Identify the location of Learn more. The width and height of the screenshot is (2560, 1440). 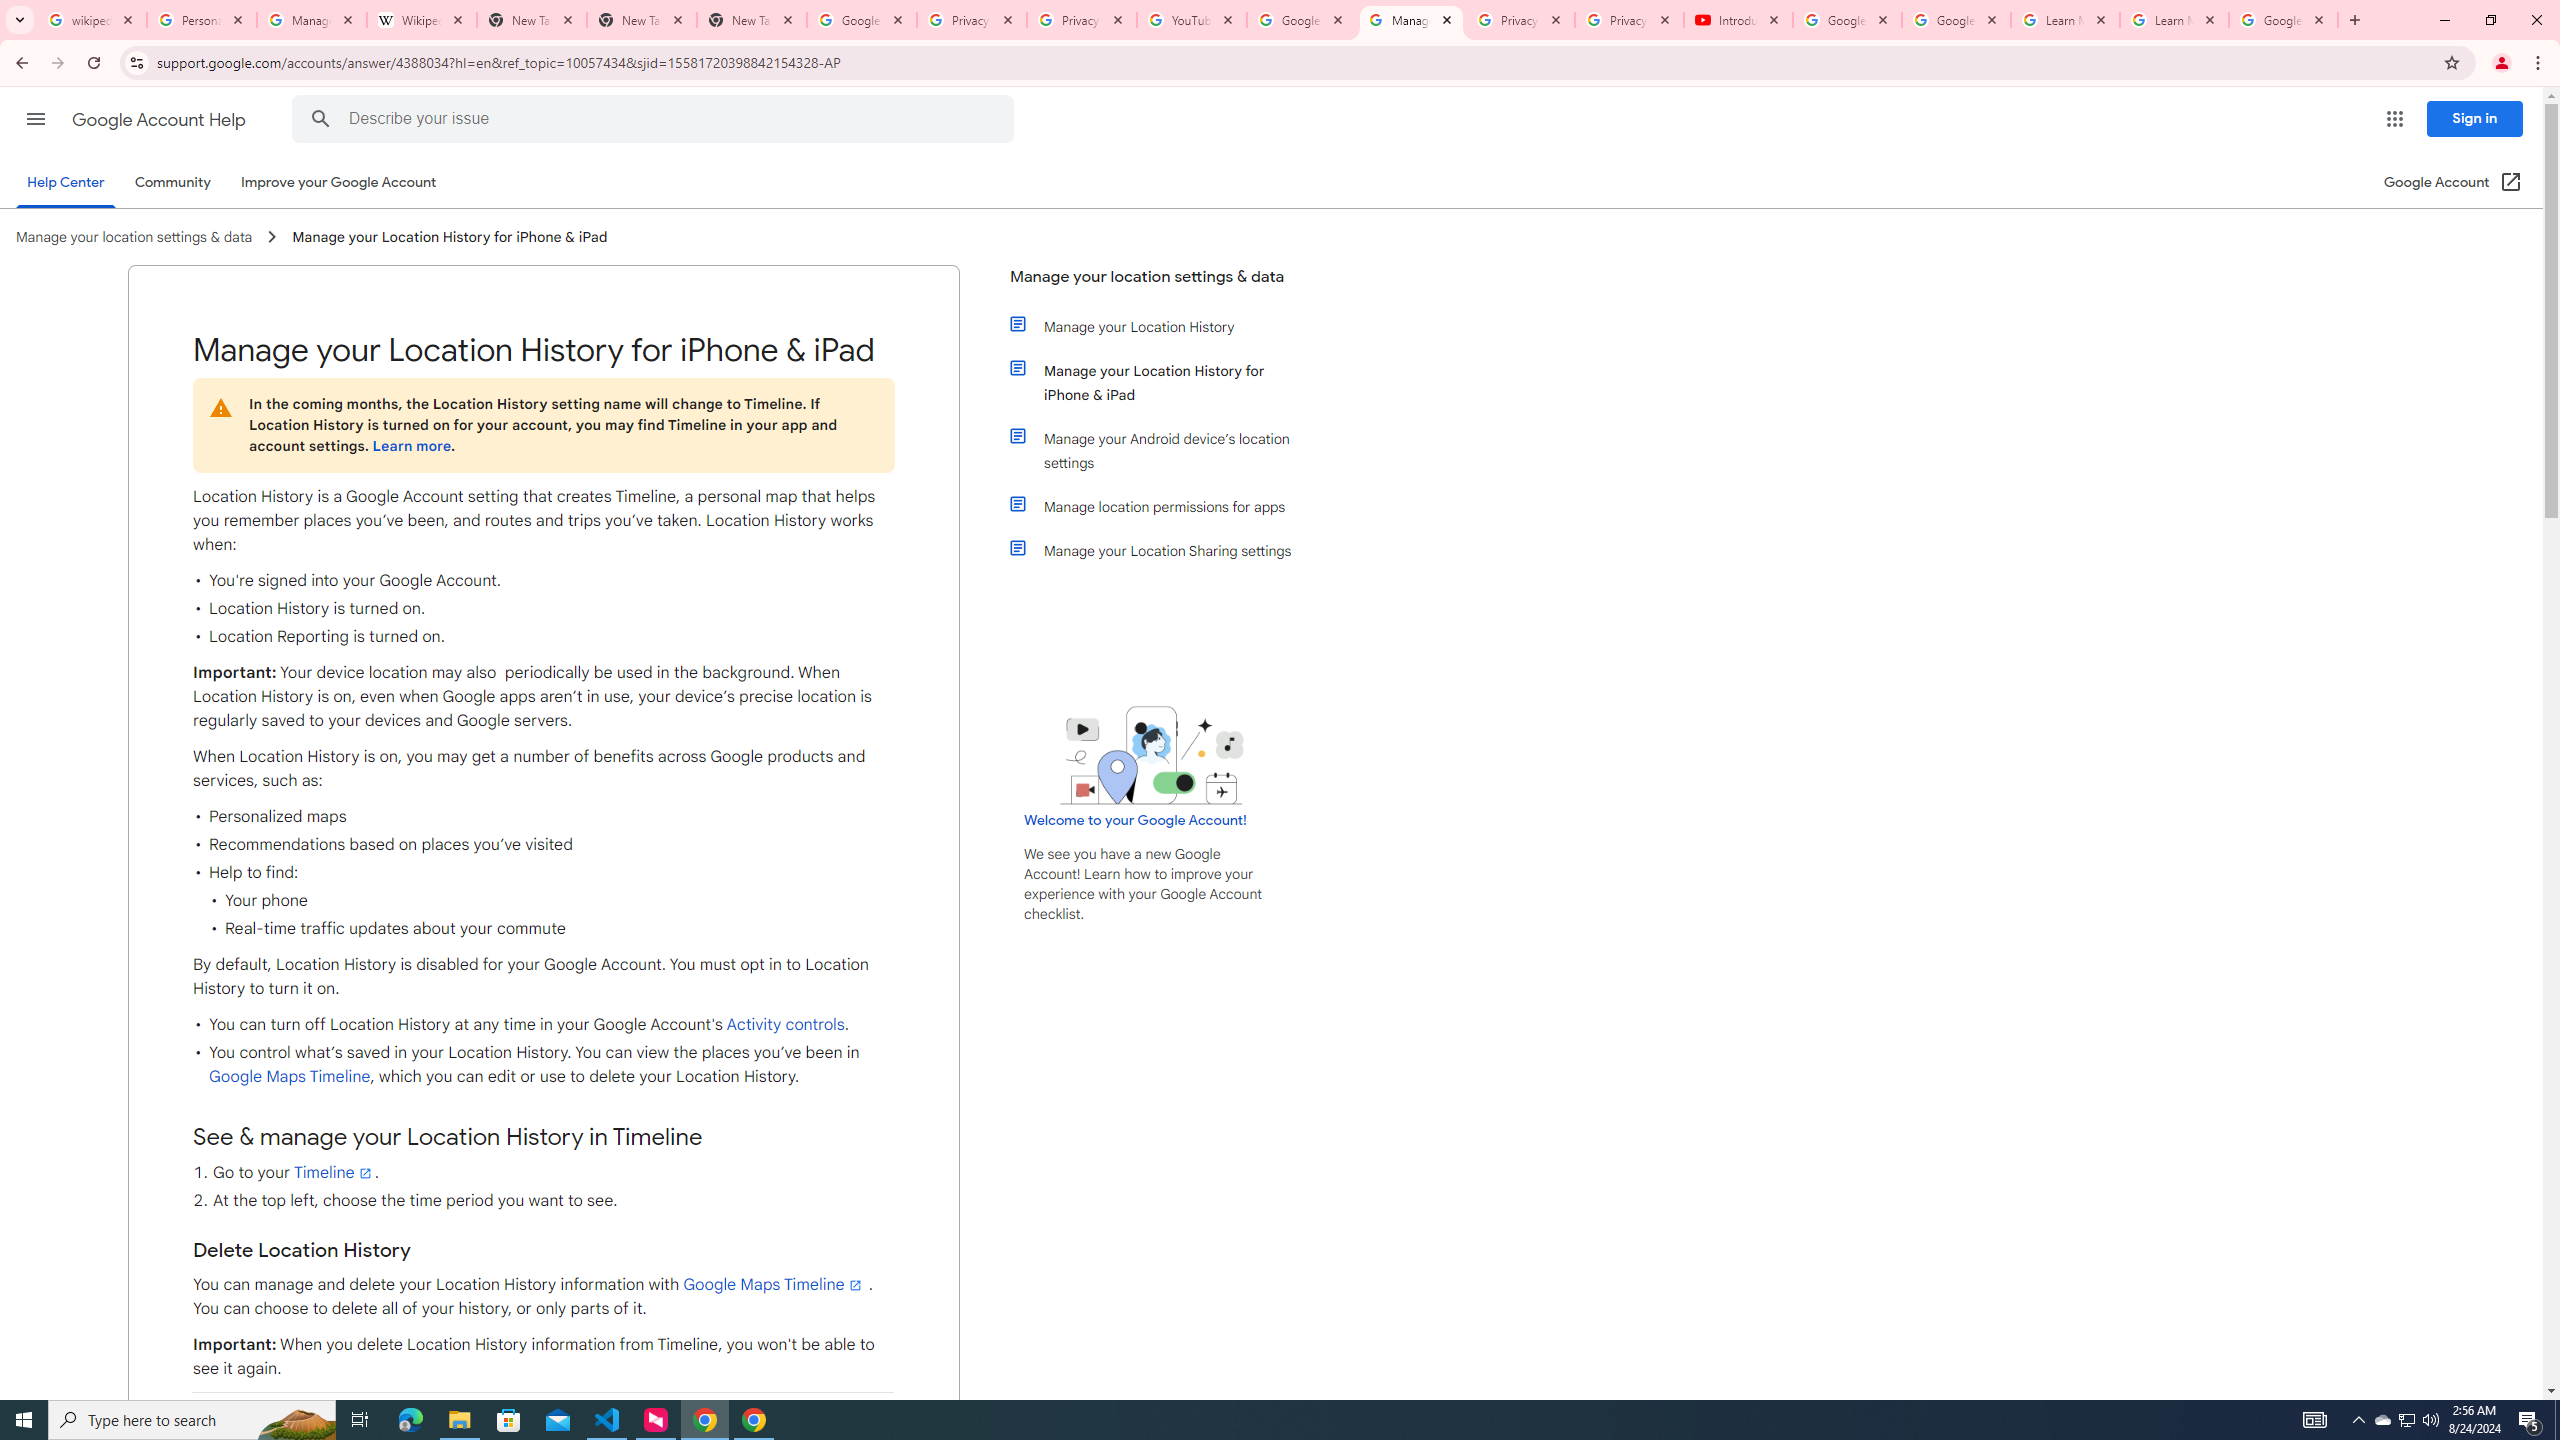
(410, 446).